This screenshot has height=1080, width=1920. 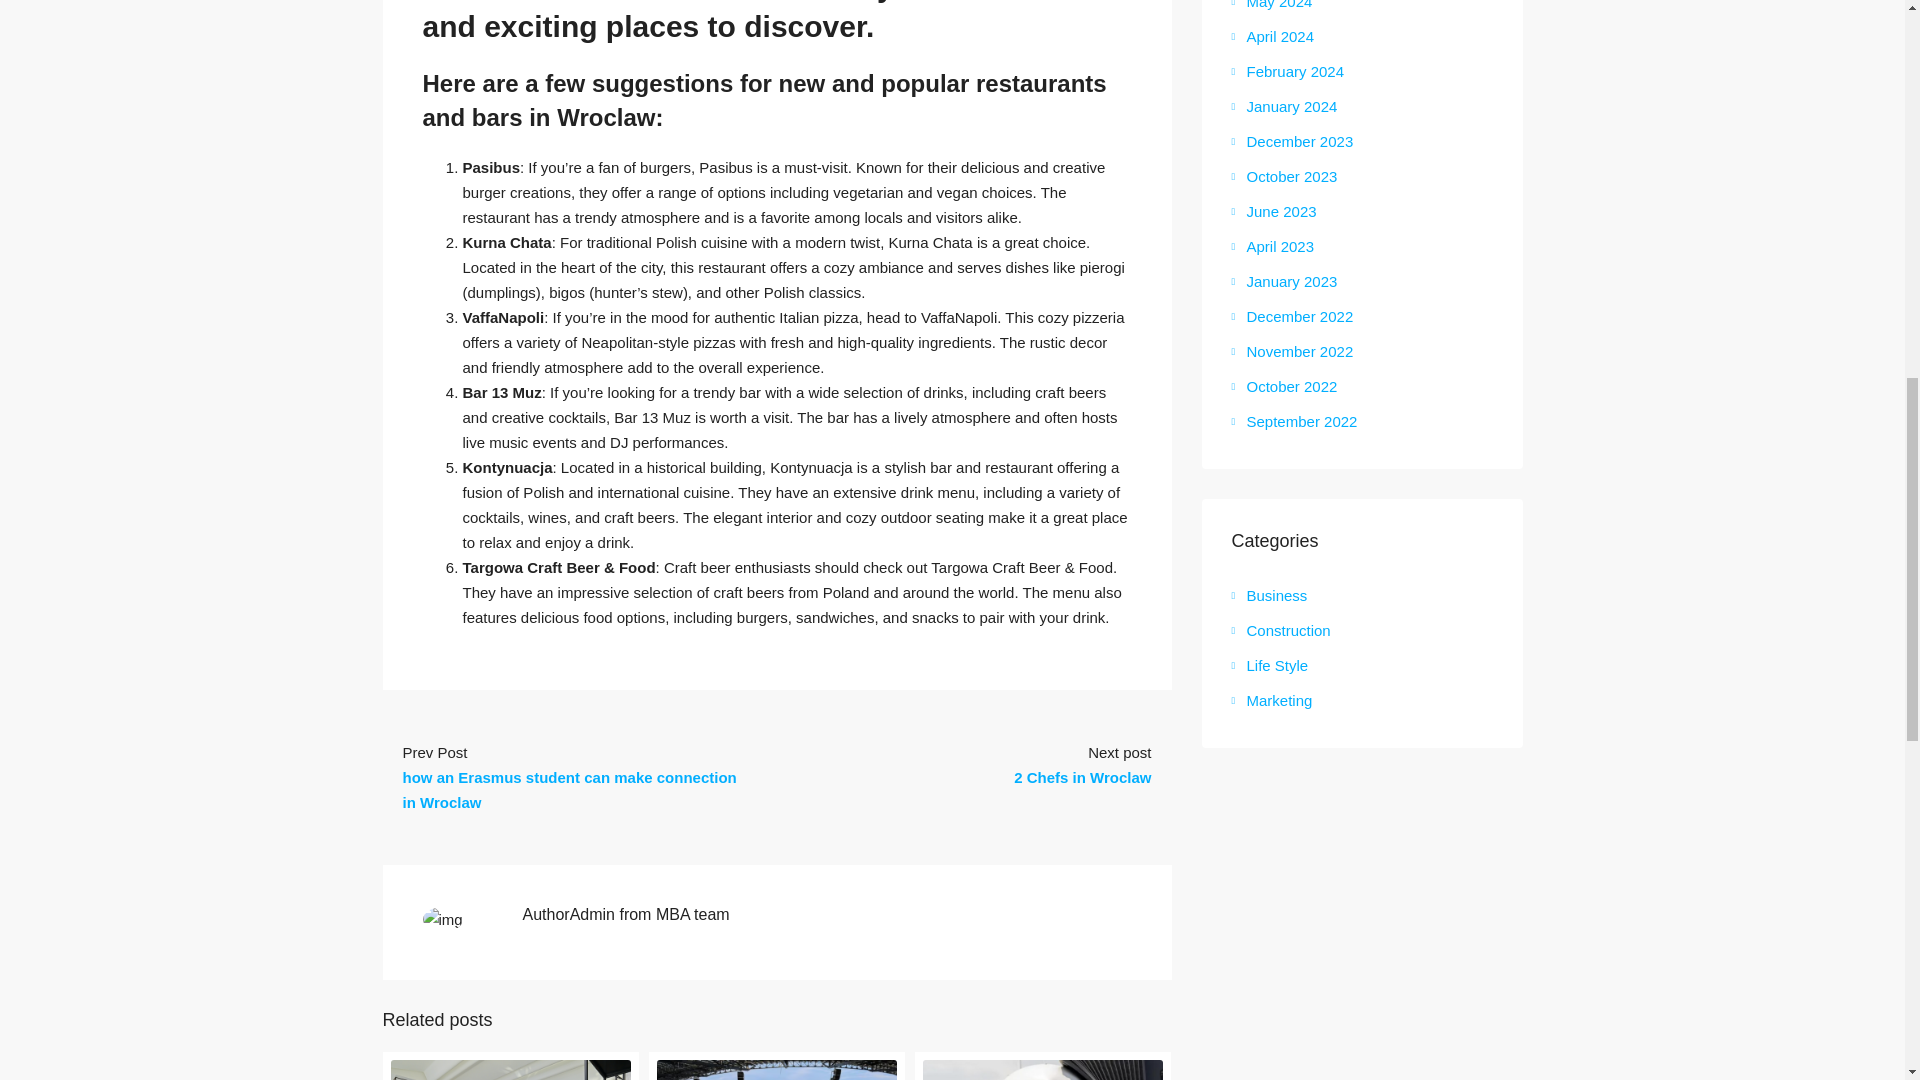 I want to click on how an Erasmus student can make connection in Wroclaw, so click(x=568, y=790).